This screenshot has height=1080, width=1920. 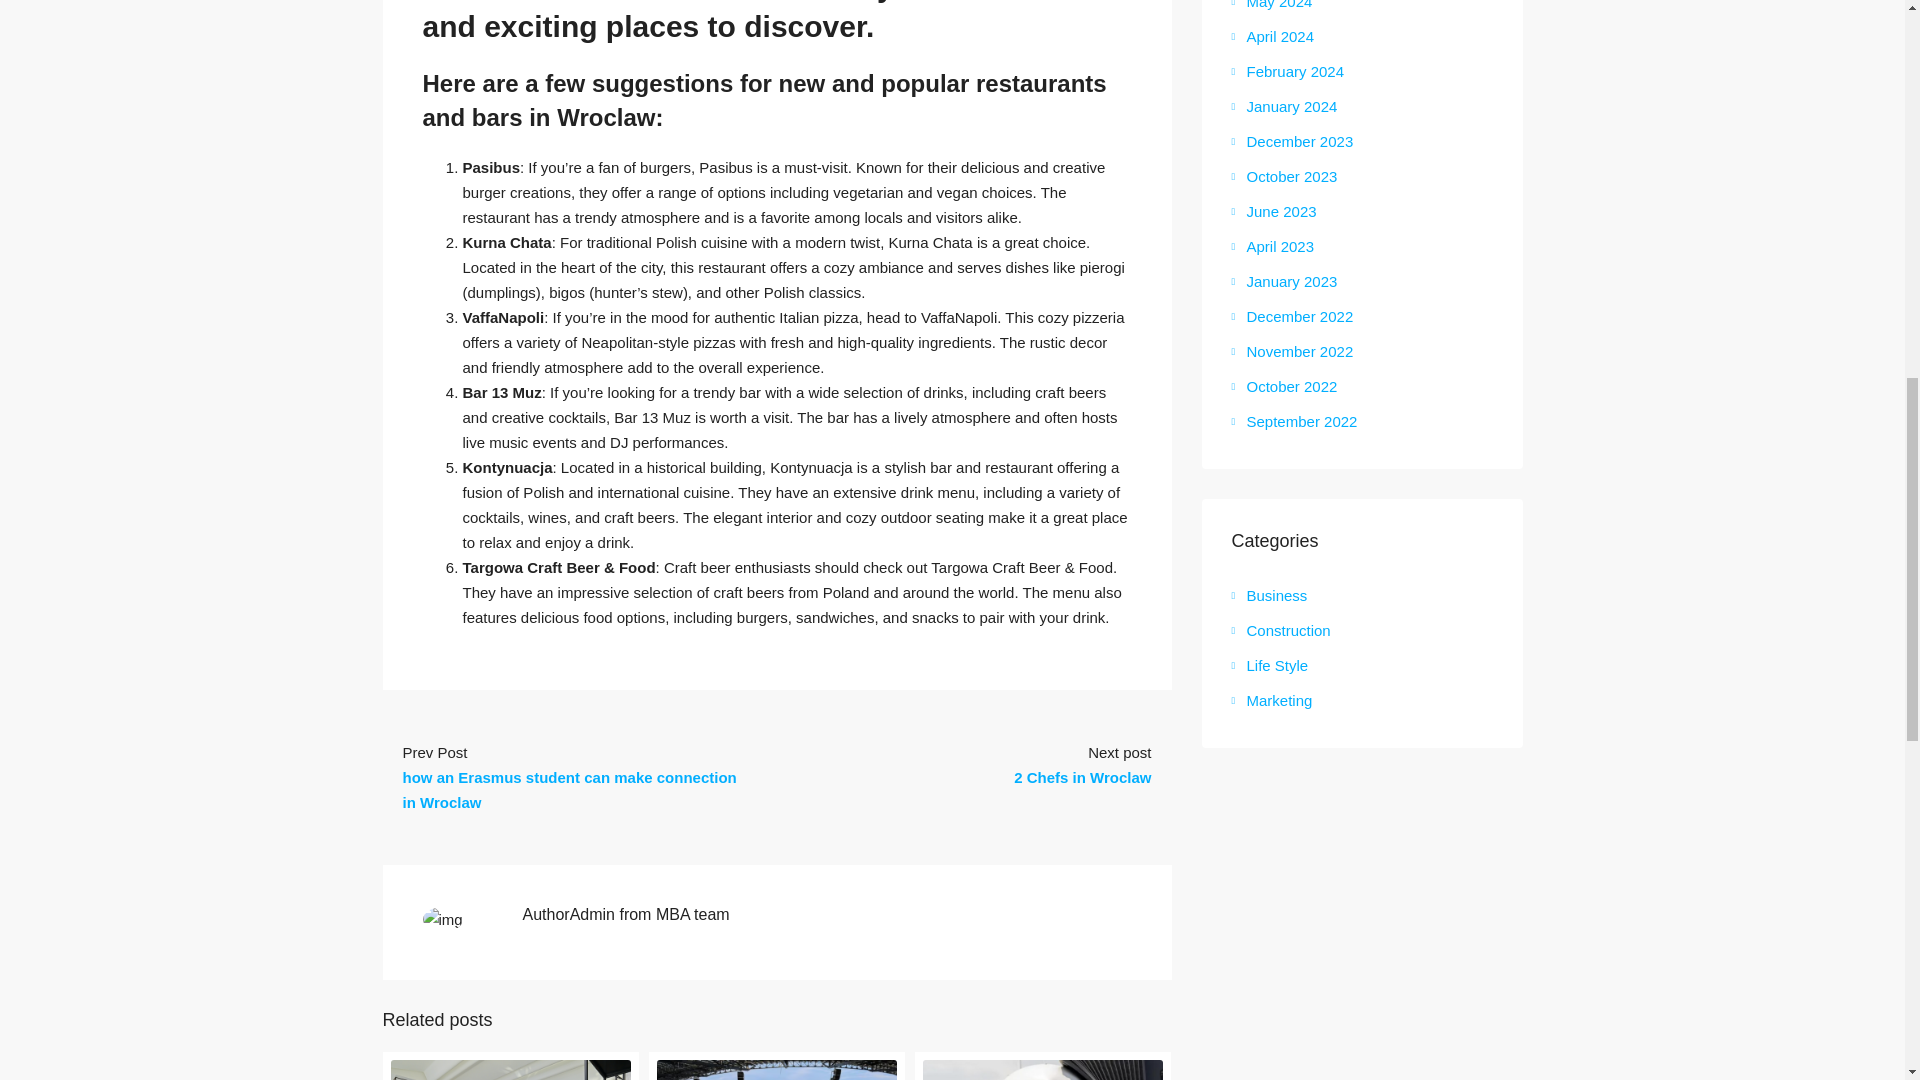 I want to click on how an Erasmus student can make connection in Wroclaw, so click(x=568, y=790).